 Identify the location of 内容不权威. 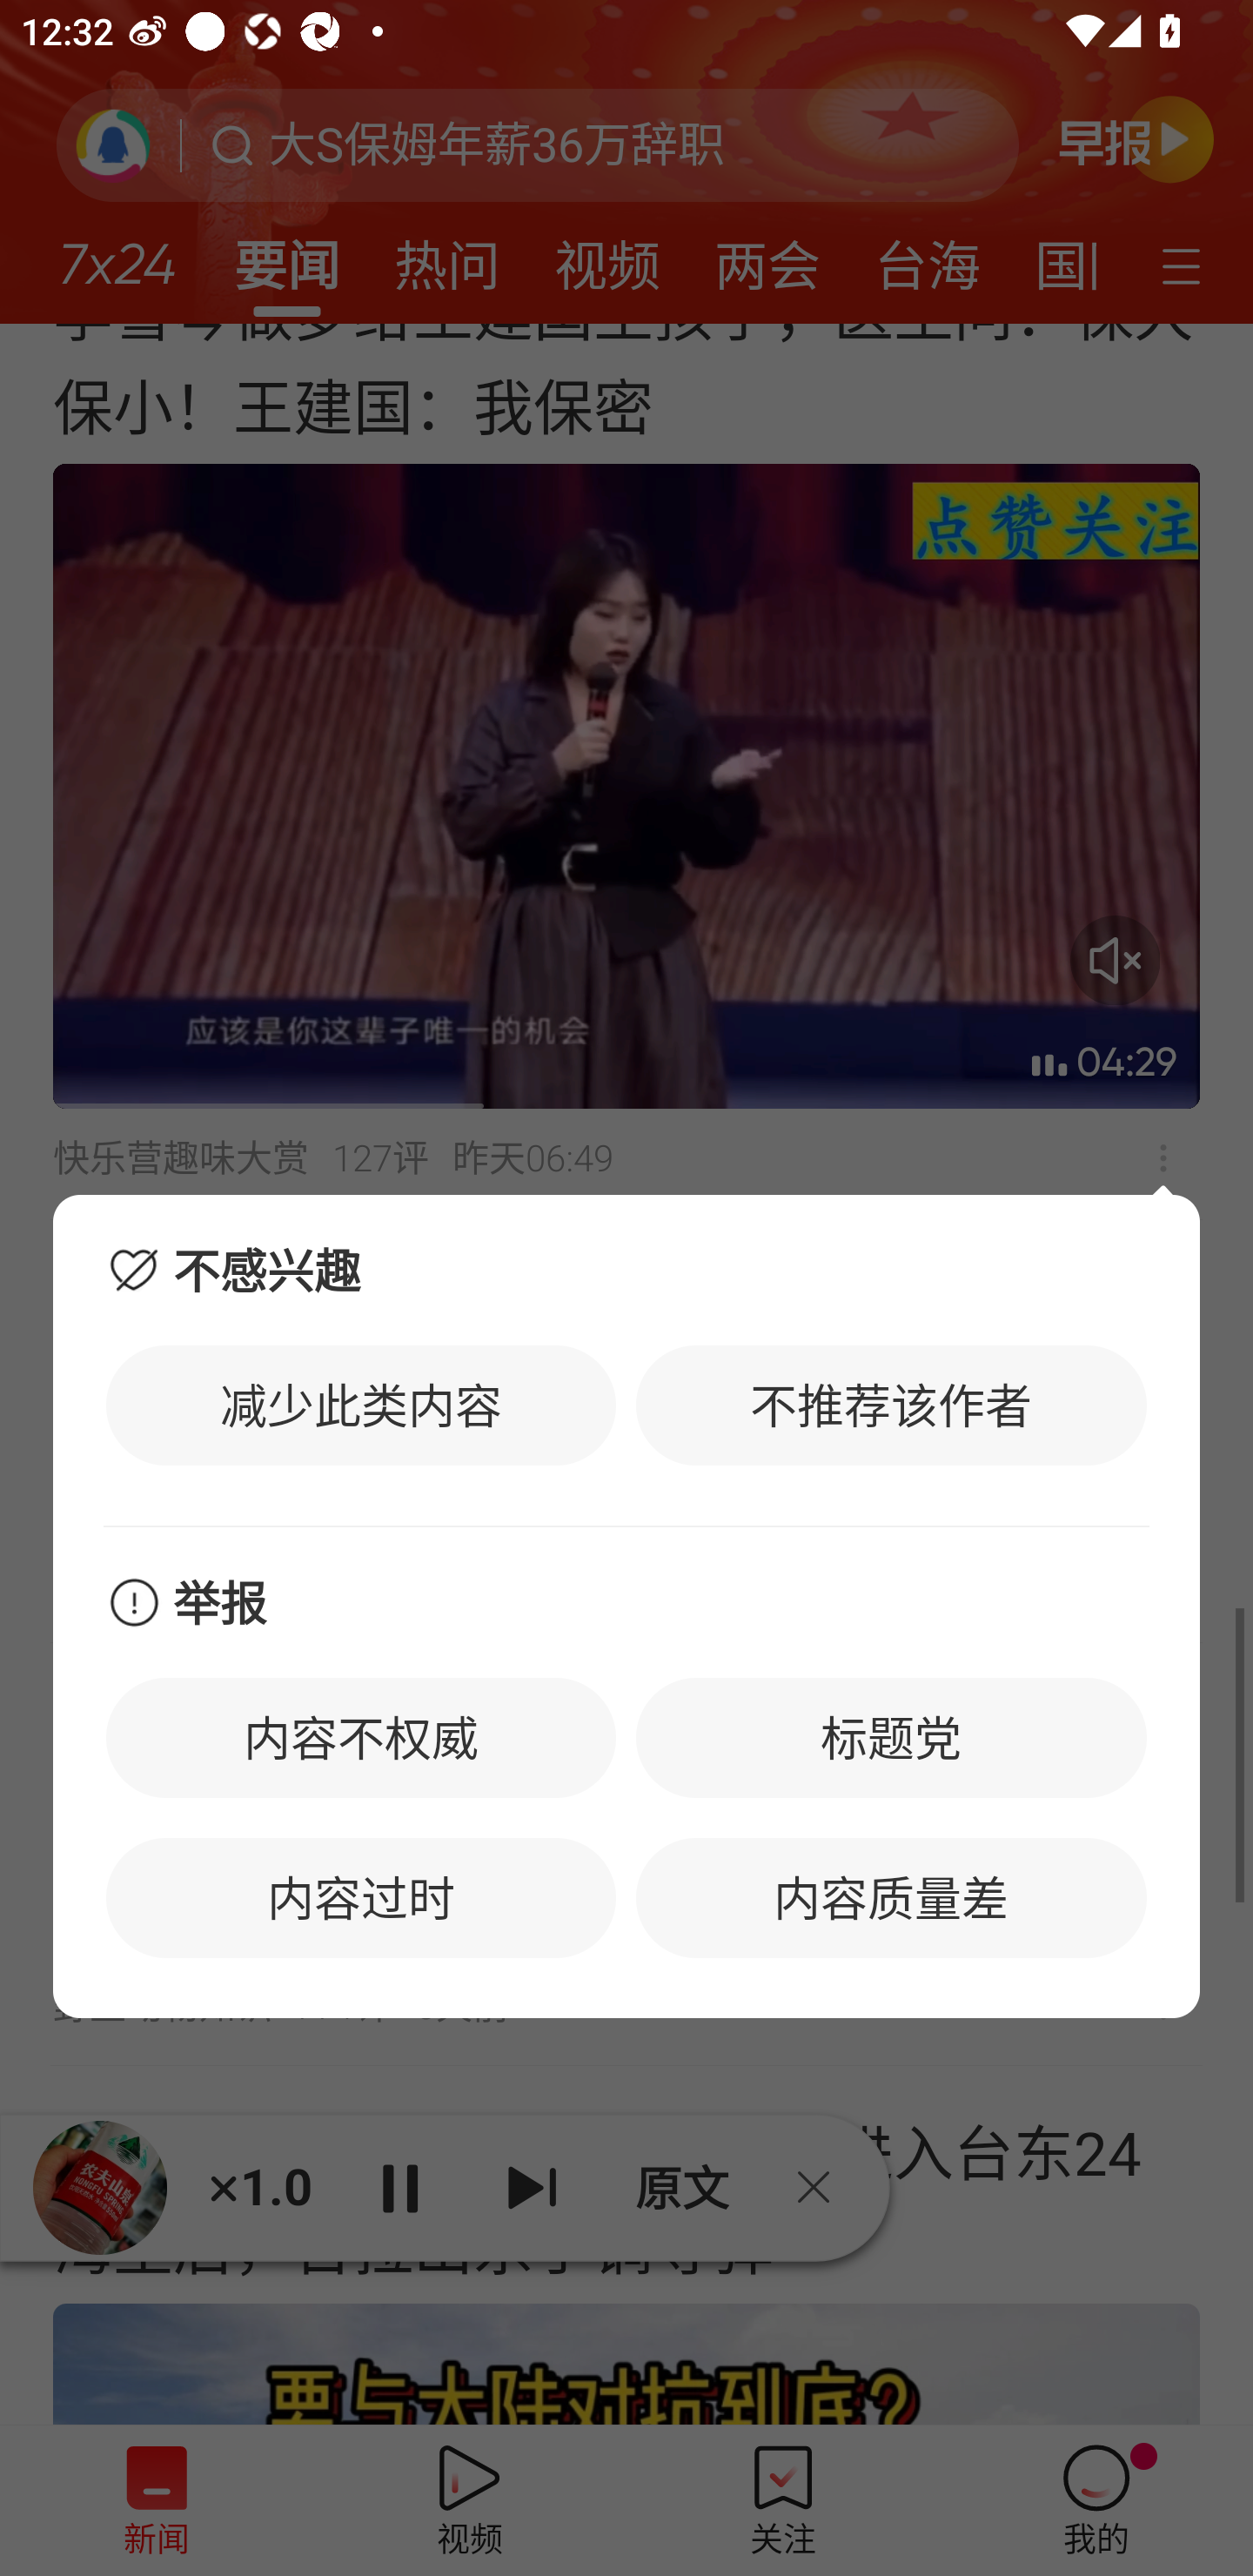
(361, 1737).